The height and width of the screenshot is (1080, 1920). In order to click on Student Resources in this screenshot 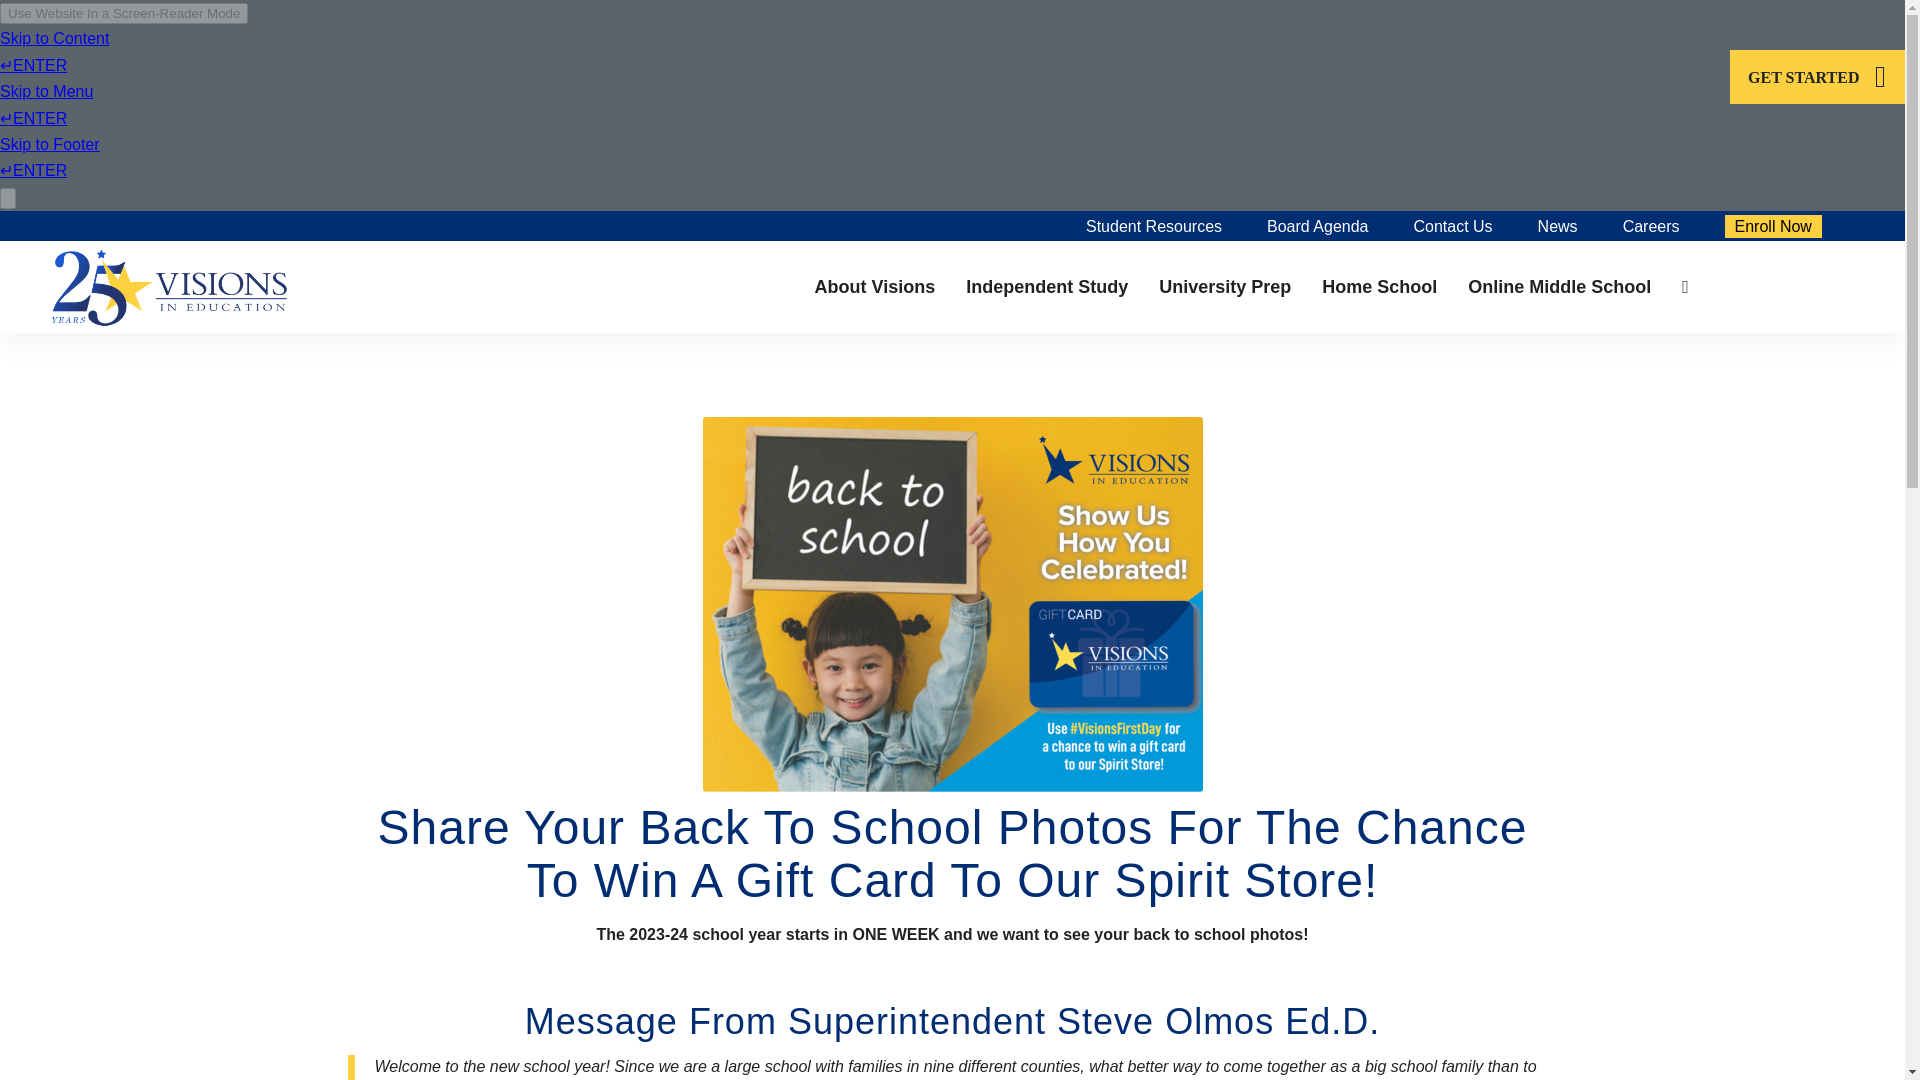, I will do `click(1154, 226)`.